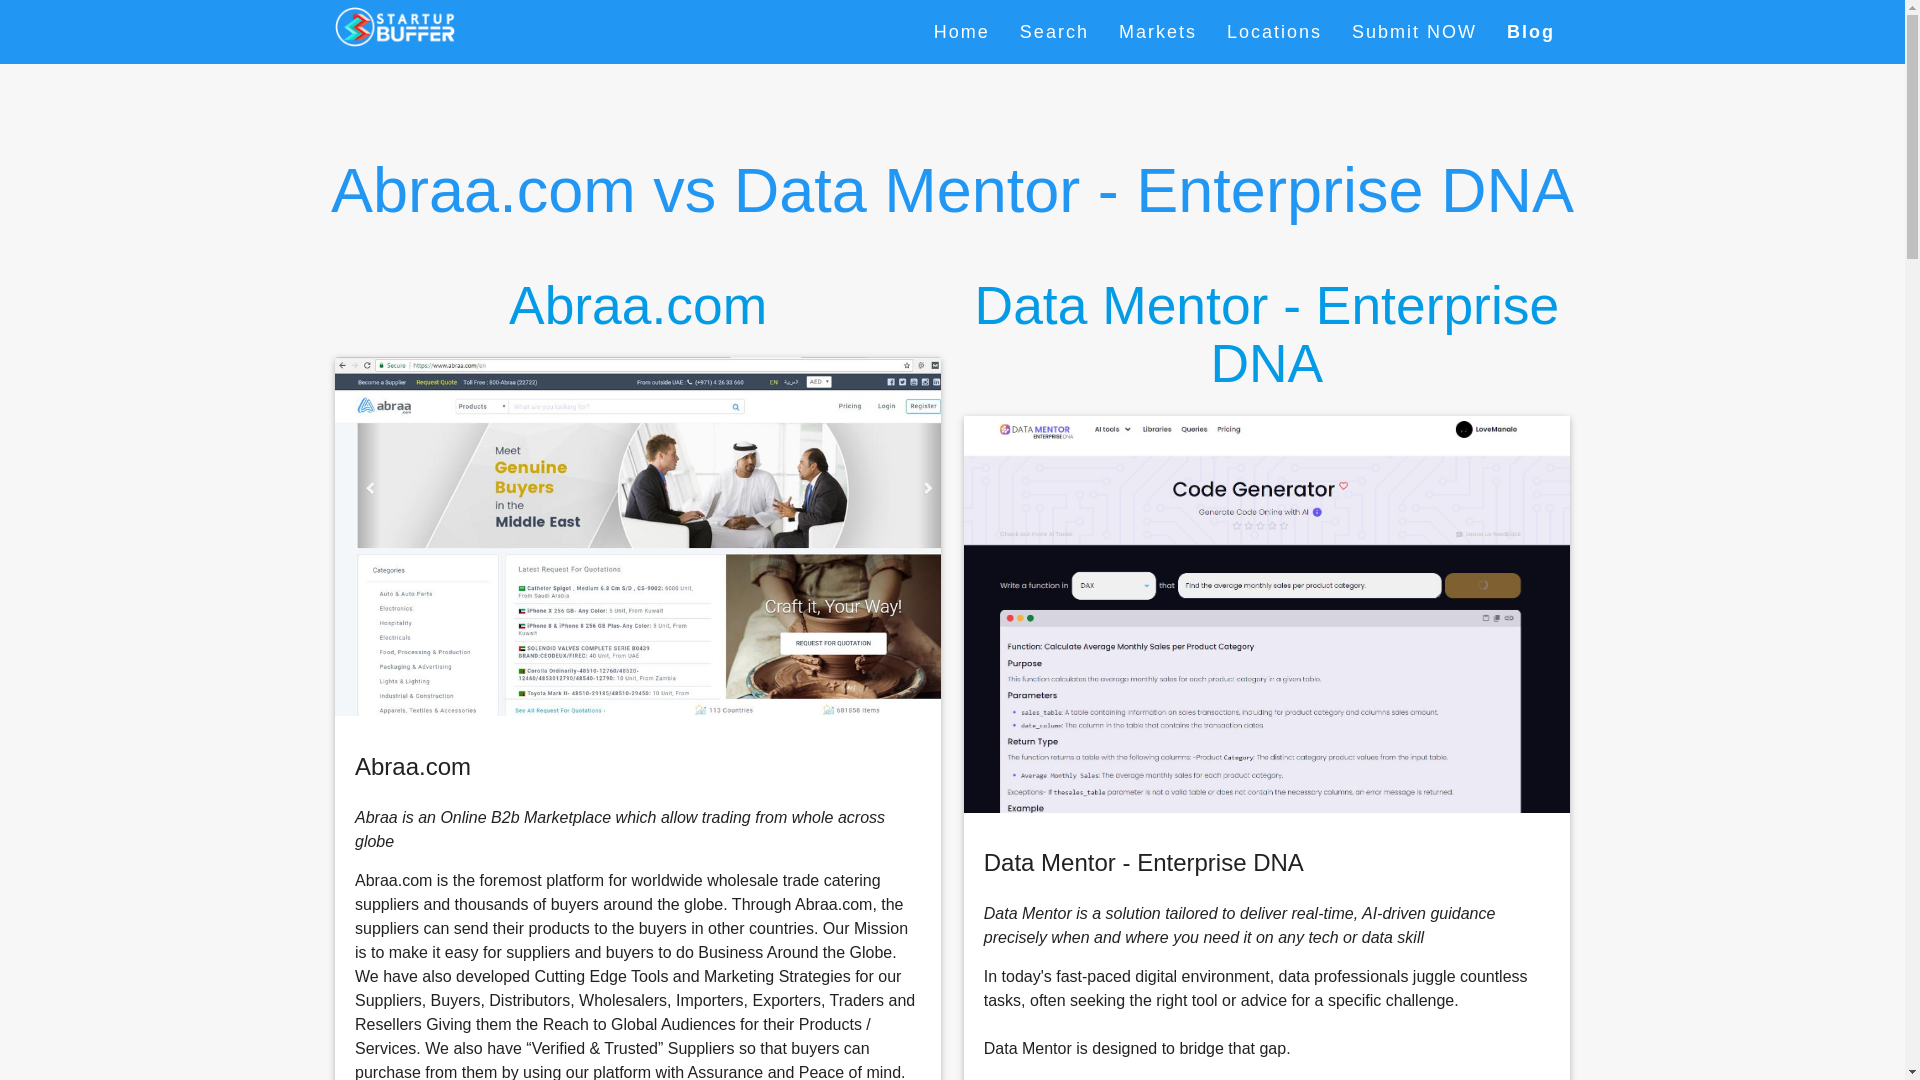  Describe the element at coordinates (1274, 32) in the screenshot. I see `Locations` at that location.